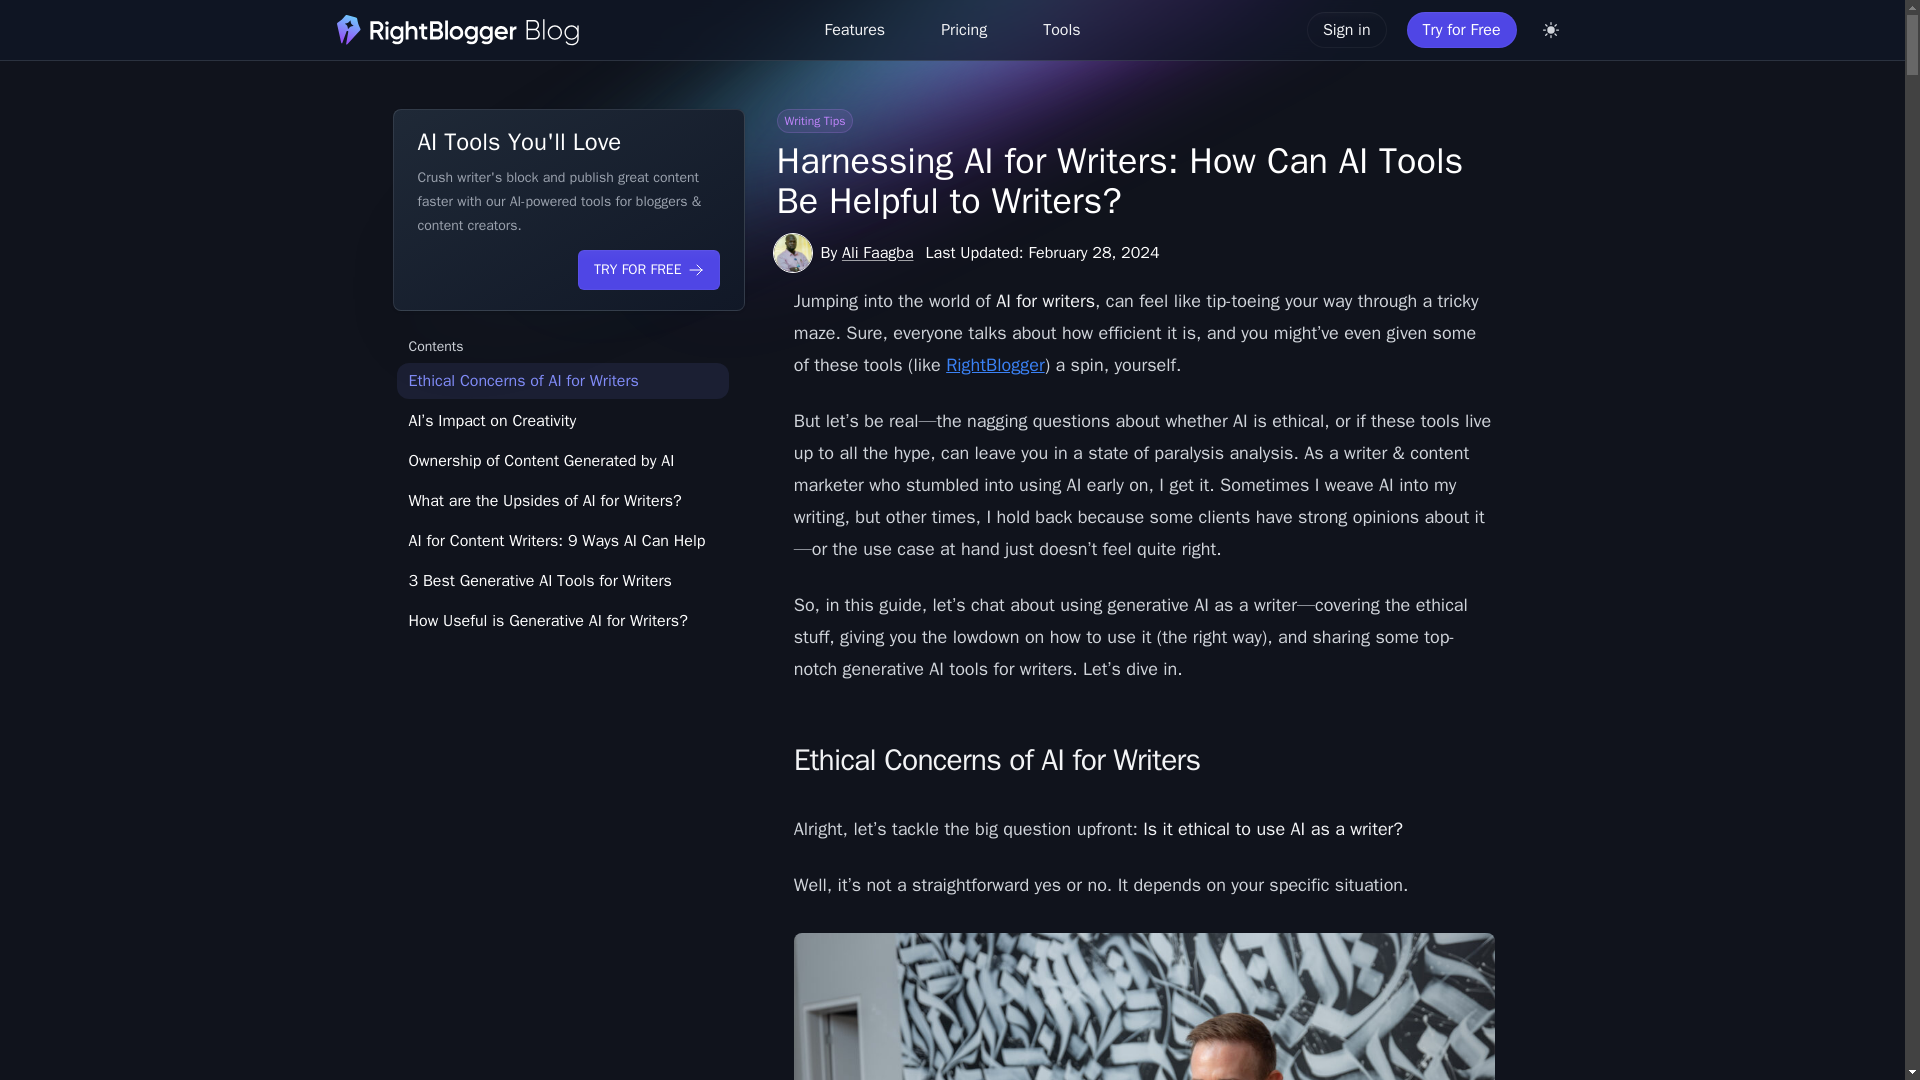  I want to click on TRY FOR FREE, so click(648, 270).